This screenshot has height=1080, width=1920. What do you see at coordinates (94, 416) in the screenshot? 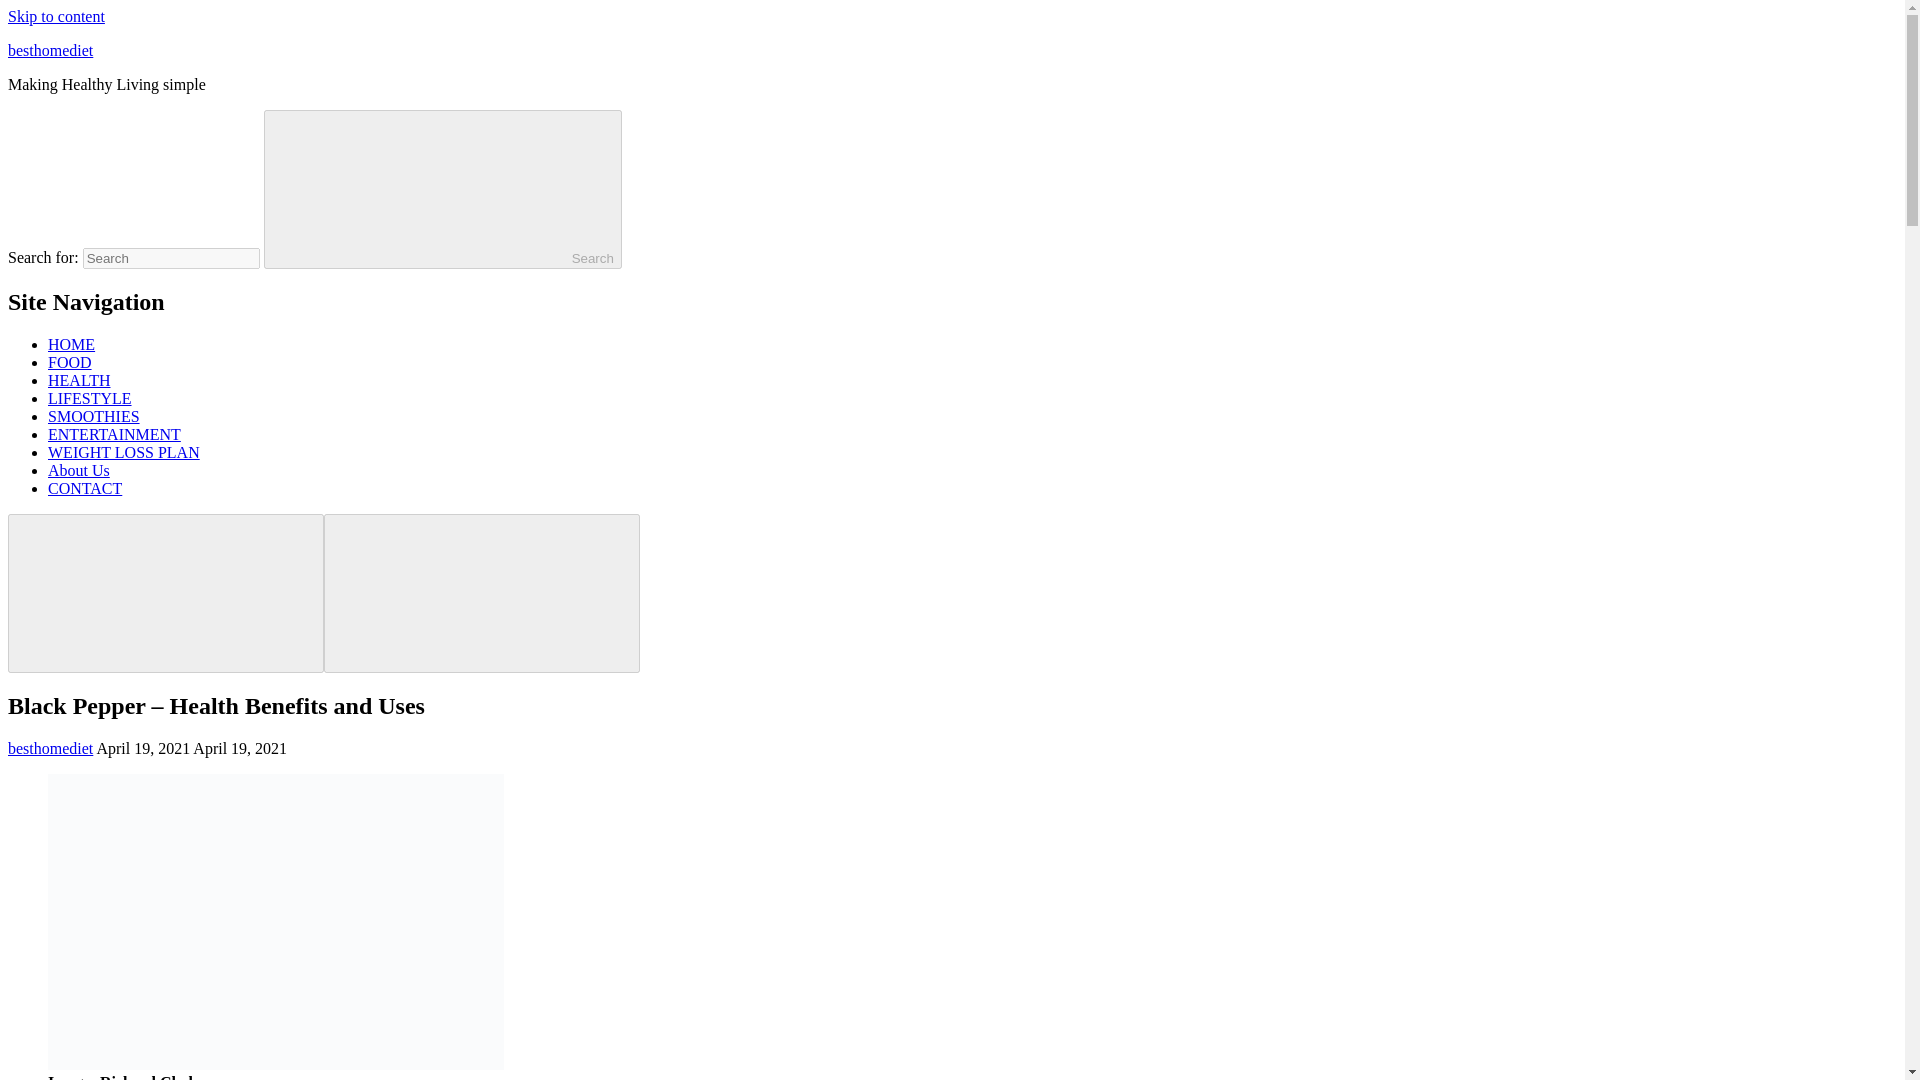
I see `SMOOTHIES` at bounding box center [94, 416].